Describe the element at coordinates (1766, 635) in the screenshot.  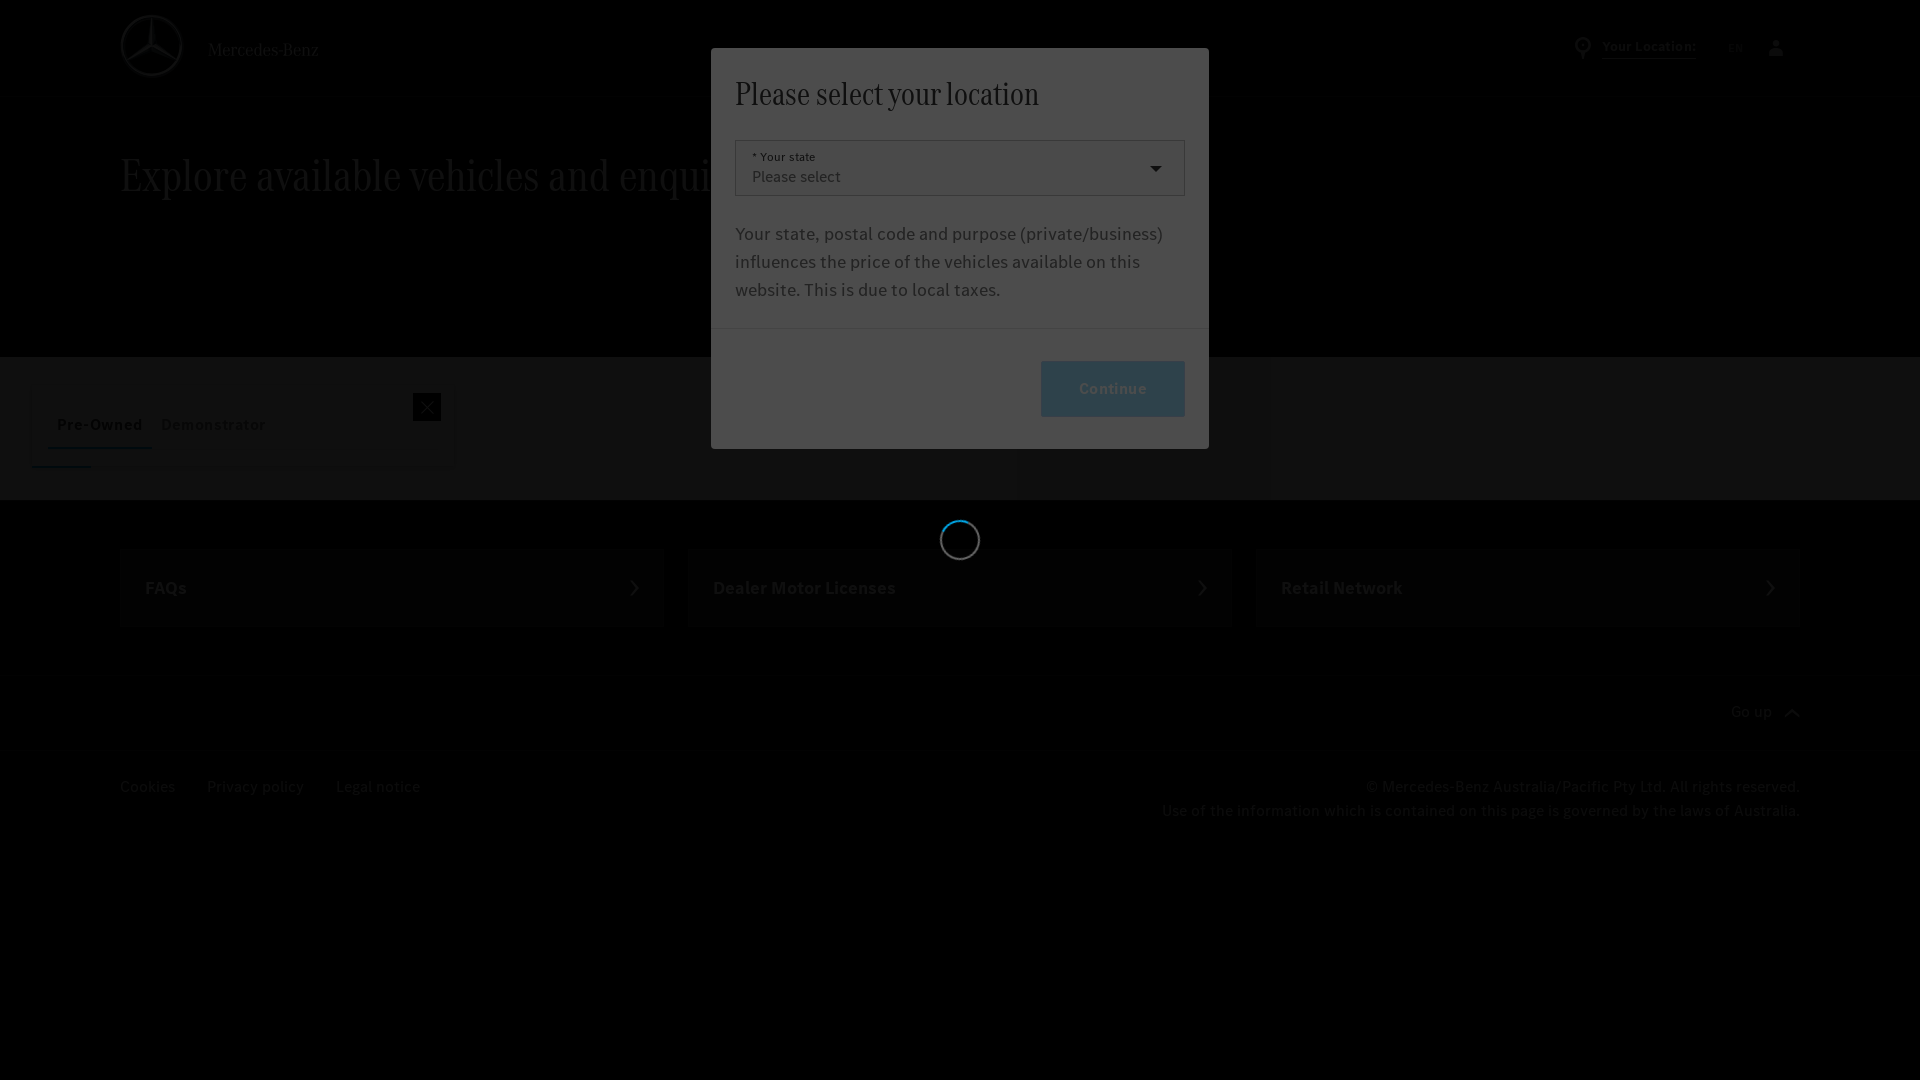
I see `Go up` at that location.